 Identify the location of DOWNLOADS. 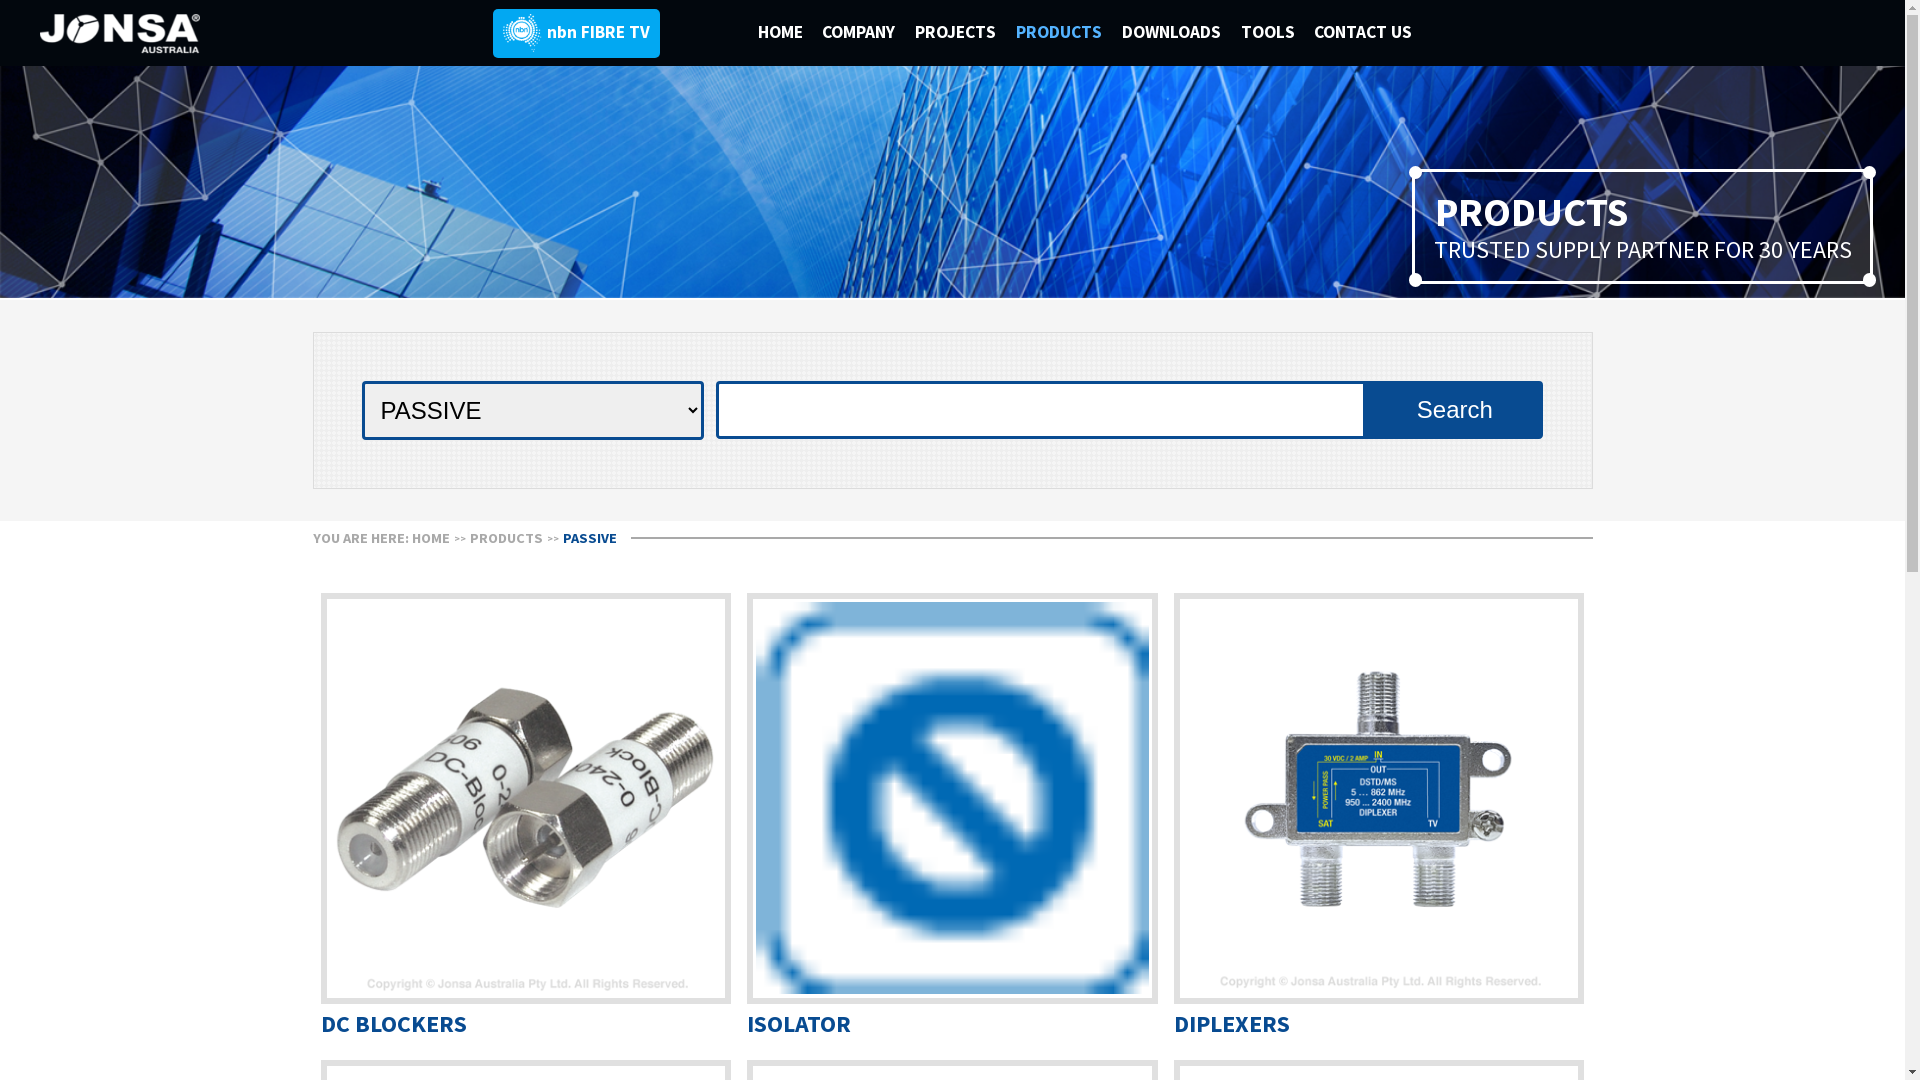
(1182, 32).